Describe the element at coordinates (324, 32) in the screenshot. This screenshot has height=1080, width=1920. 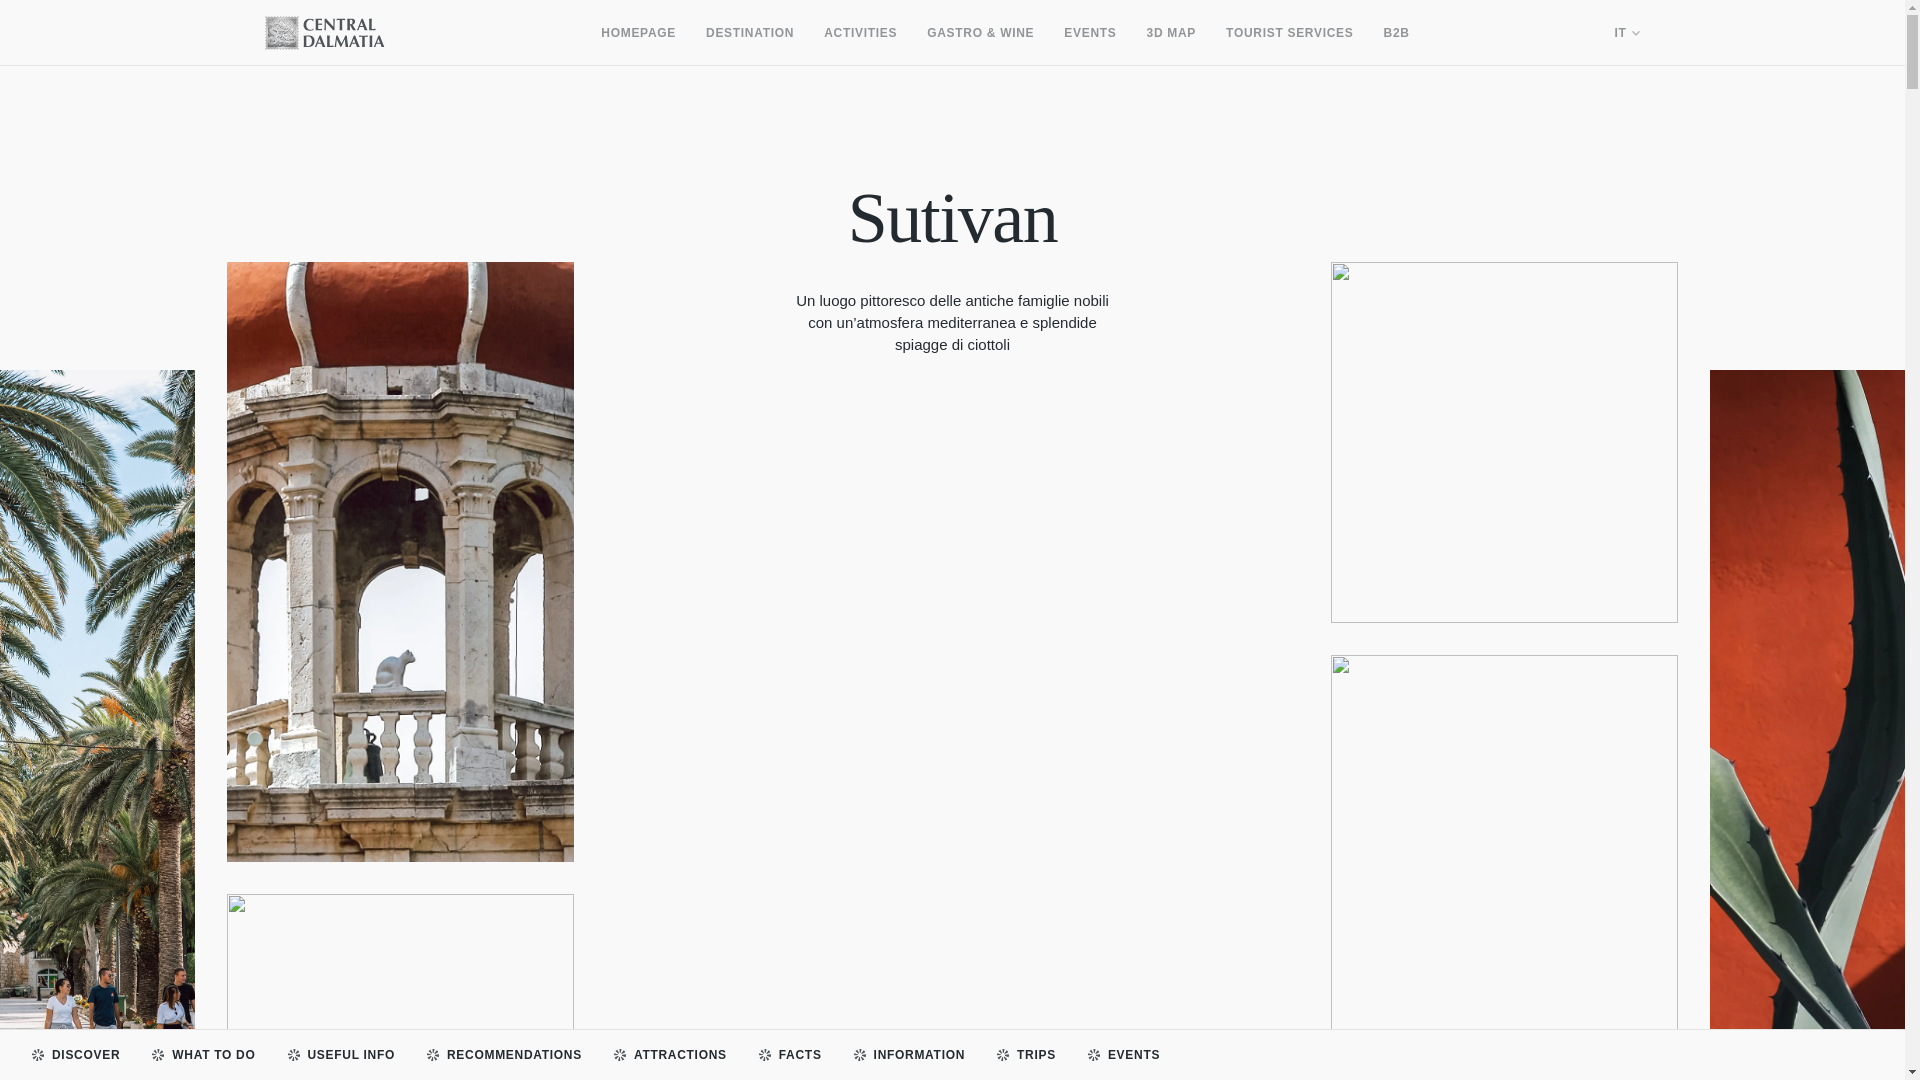
I see `The official site of the Tourist Board Split-Dalmatia County` at that location.